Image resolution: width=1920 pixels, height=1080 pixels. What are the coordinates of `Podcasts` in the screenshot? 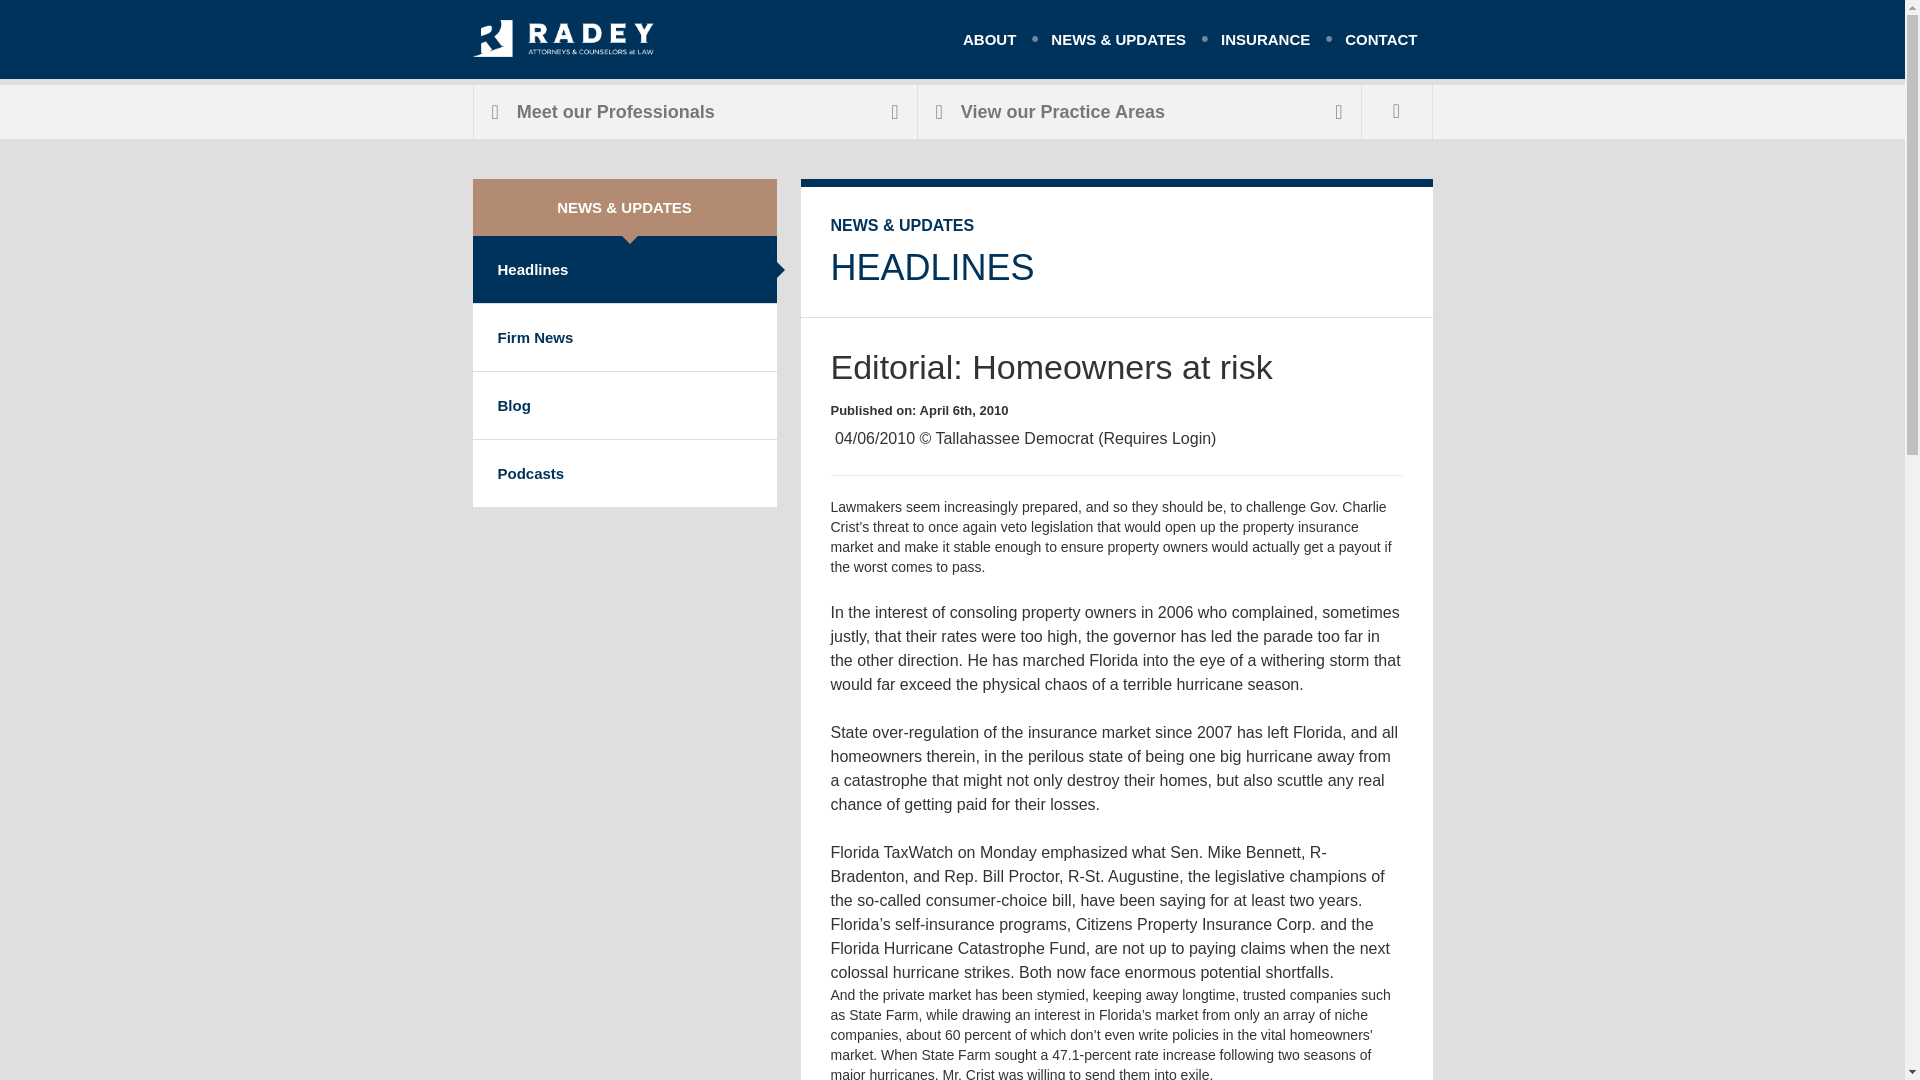 It's located at (624, 472).